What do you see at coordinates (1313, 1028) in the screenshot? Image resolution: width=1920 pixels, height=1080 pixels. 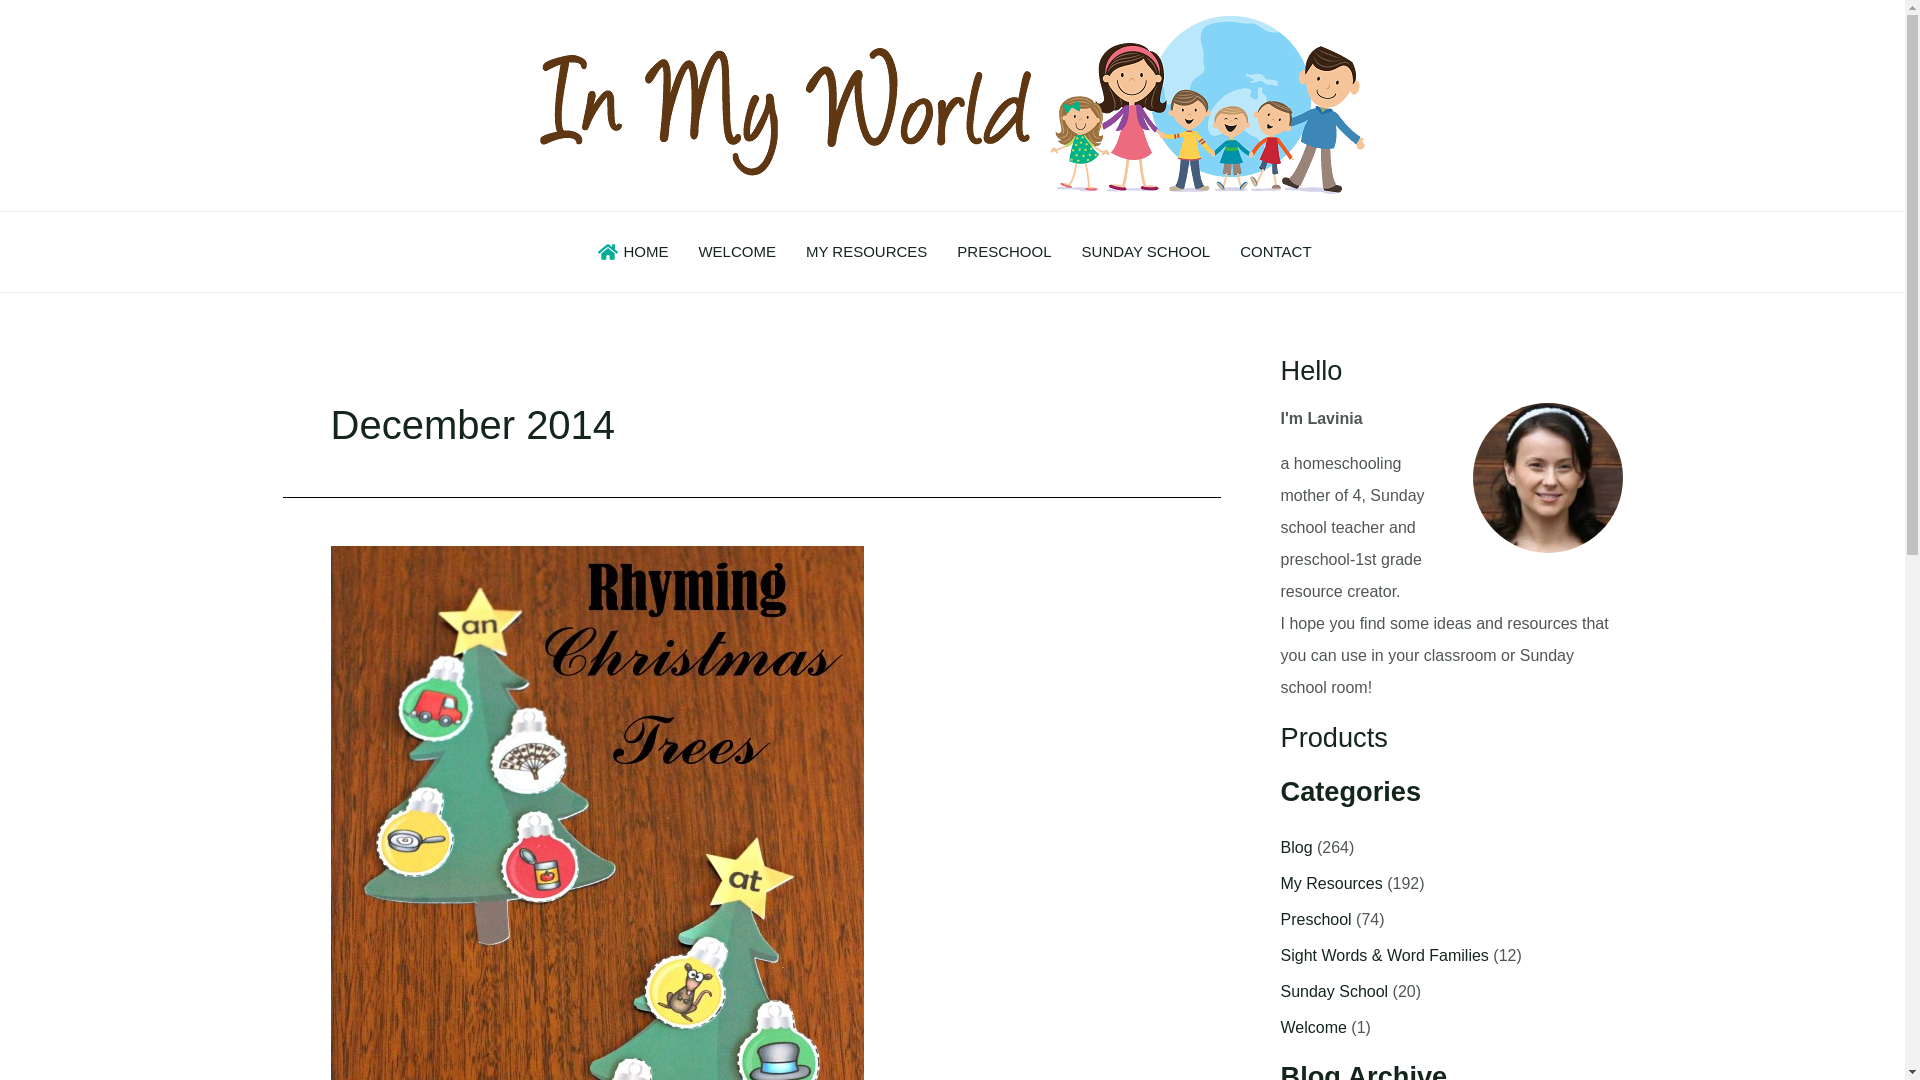 I see `Welcome` at bounding box center [1313, 1028].